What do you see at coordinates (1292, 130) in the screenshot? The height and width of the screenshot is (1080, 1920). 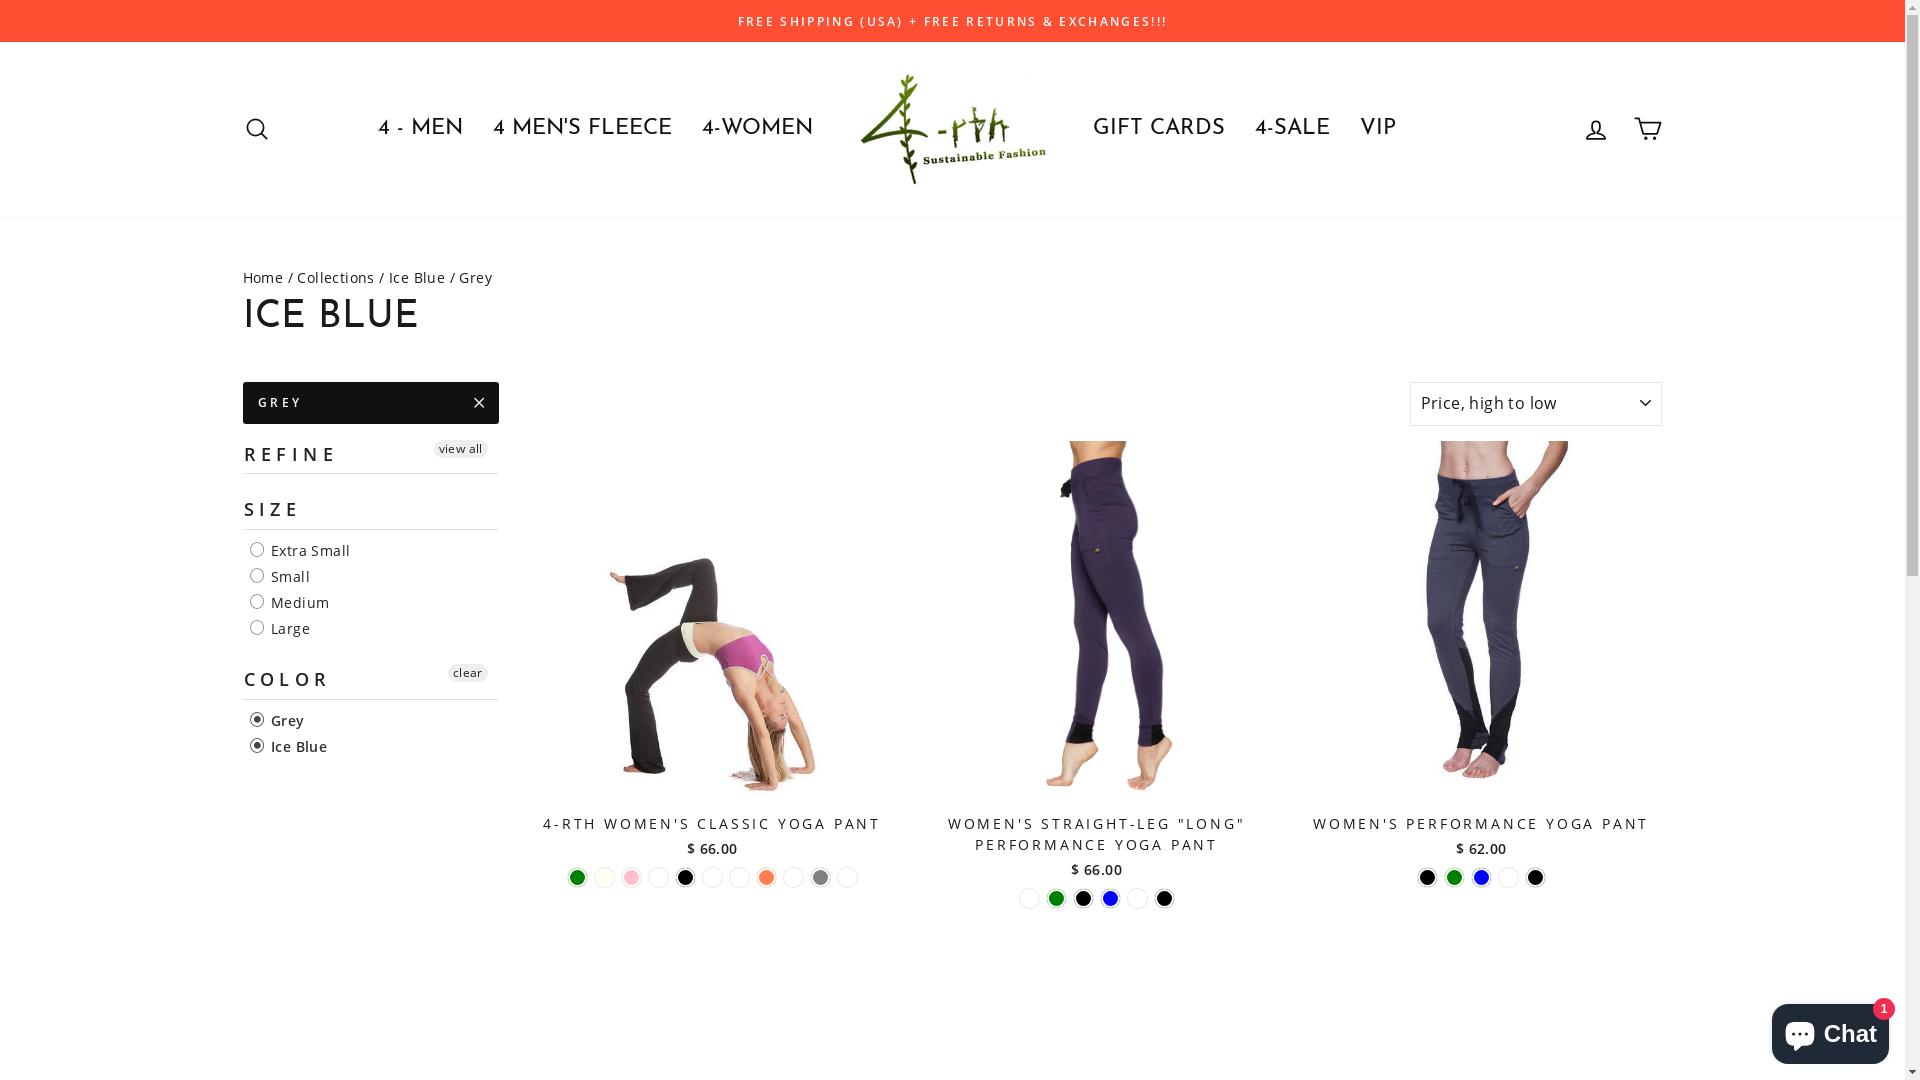 I see `4-SALE` at bounding box center [1292, 130].